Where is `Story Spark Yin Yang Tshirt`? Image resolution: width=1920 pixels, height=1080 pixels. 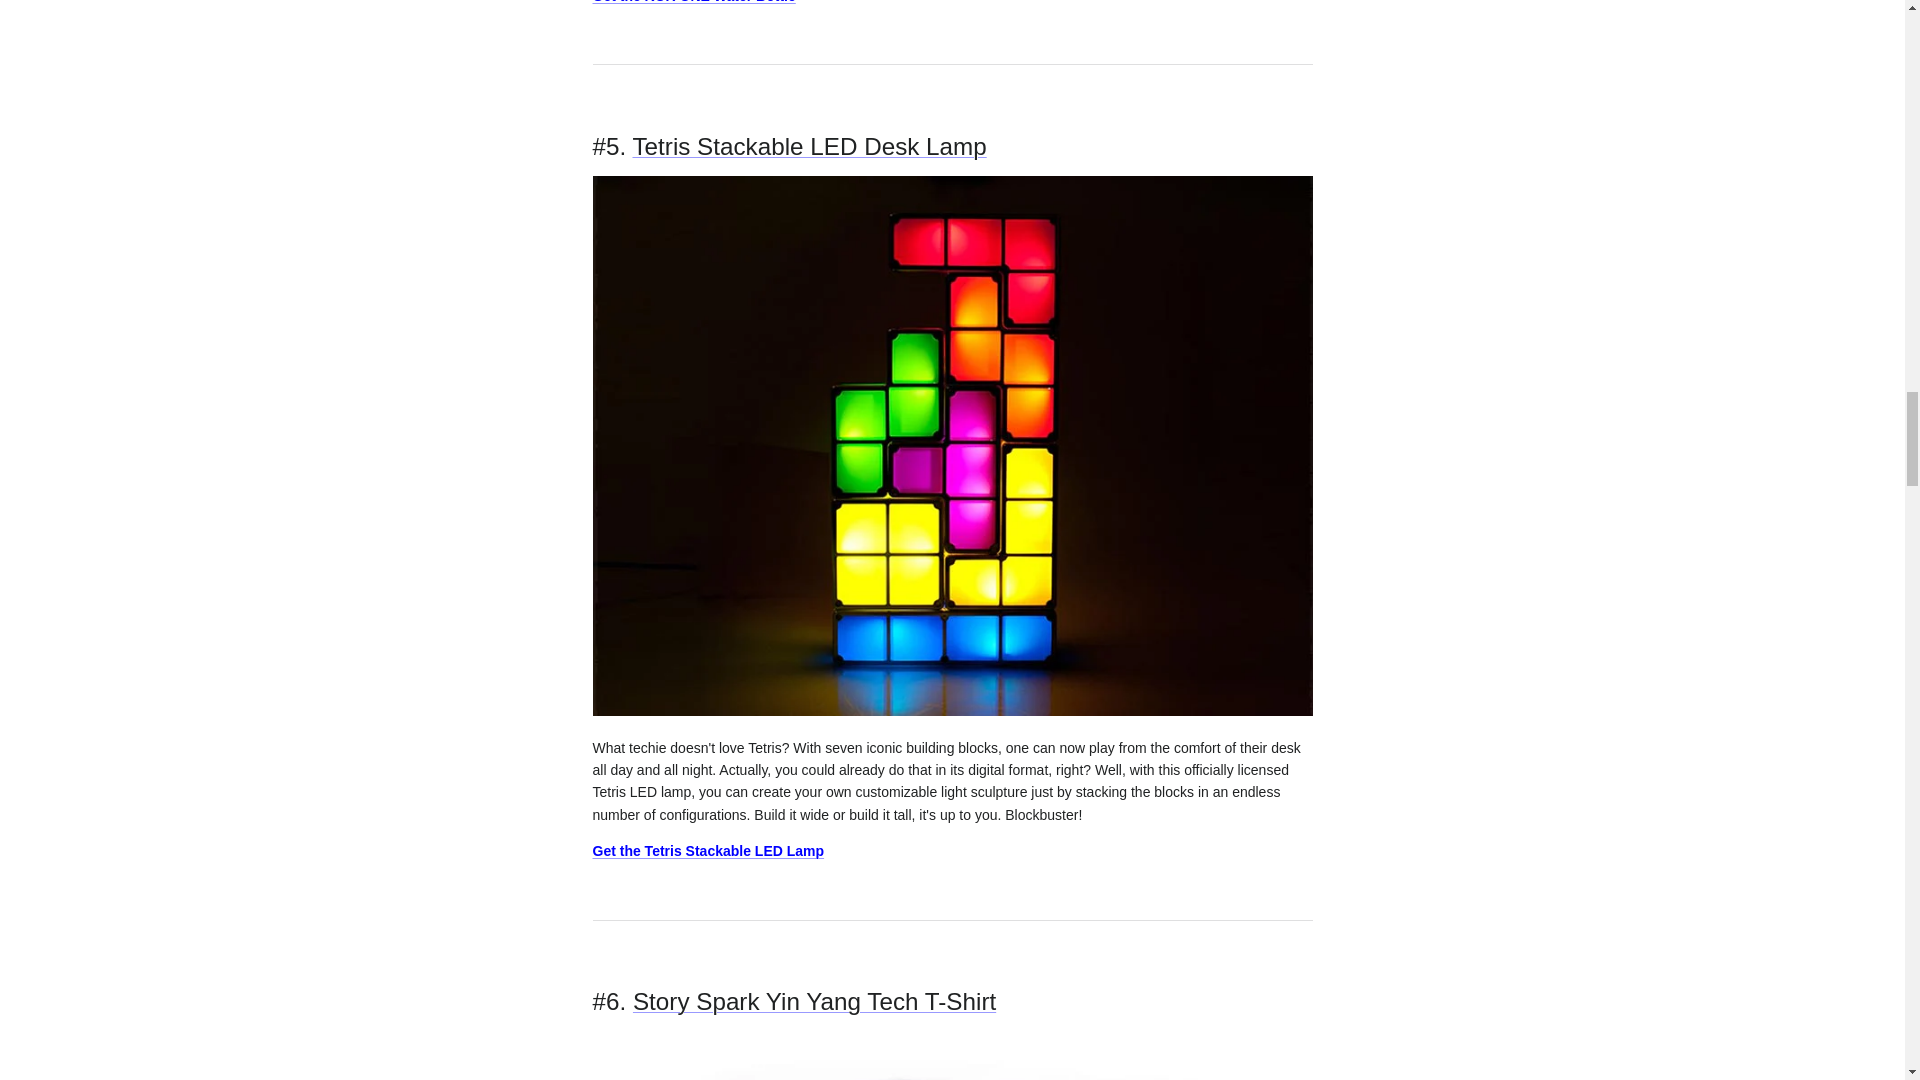 Story Spark Yin Yang Tshirt is located at coordinates (814, 1002).